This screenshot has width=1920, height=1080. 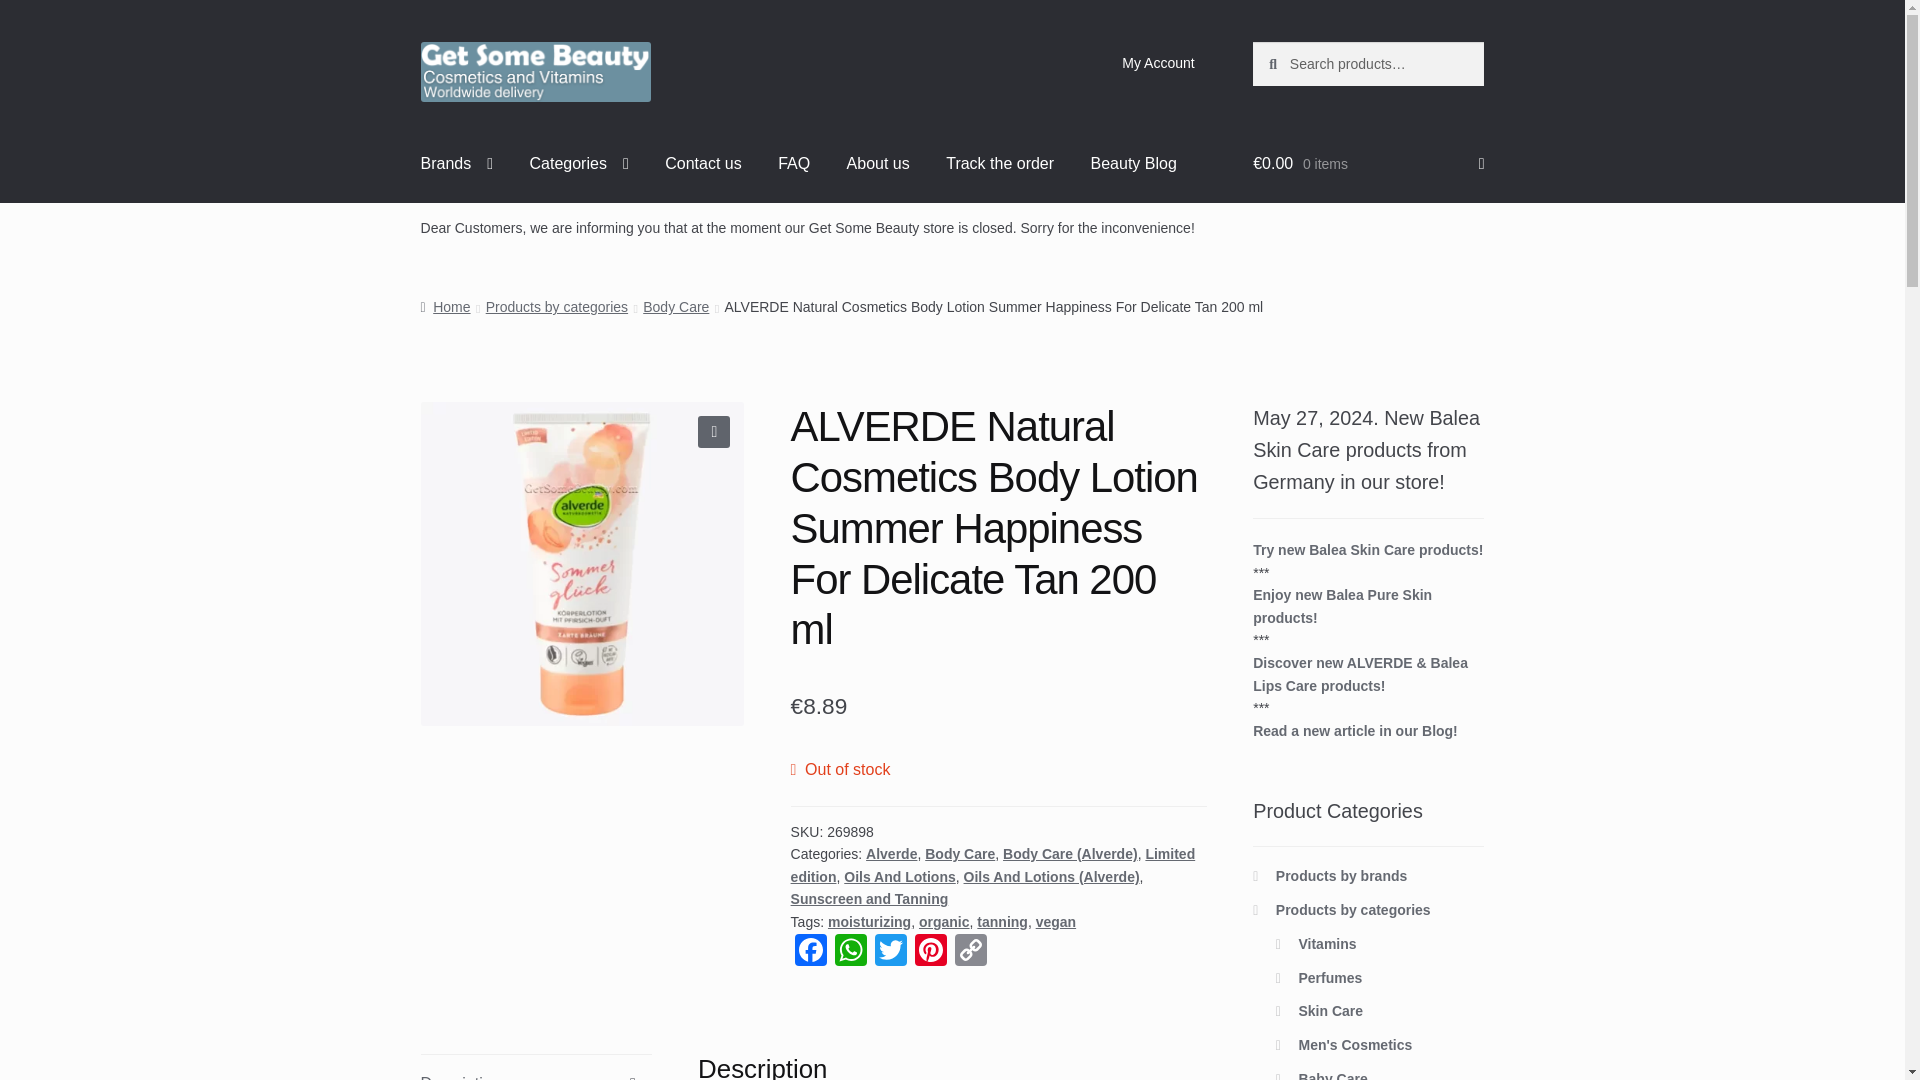 What do you see at coordinates (851, 952) in the screenshot?
I see `WhatsApp` at bounding box center [851, 952].